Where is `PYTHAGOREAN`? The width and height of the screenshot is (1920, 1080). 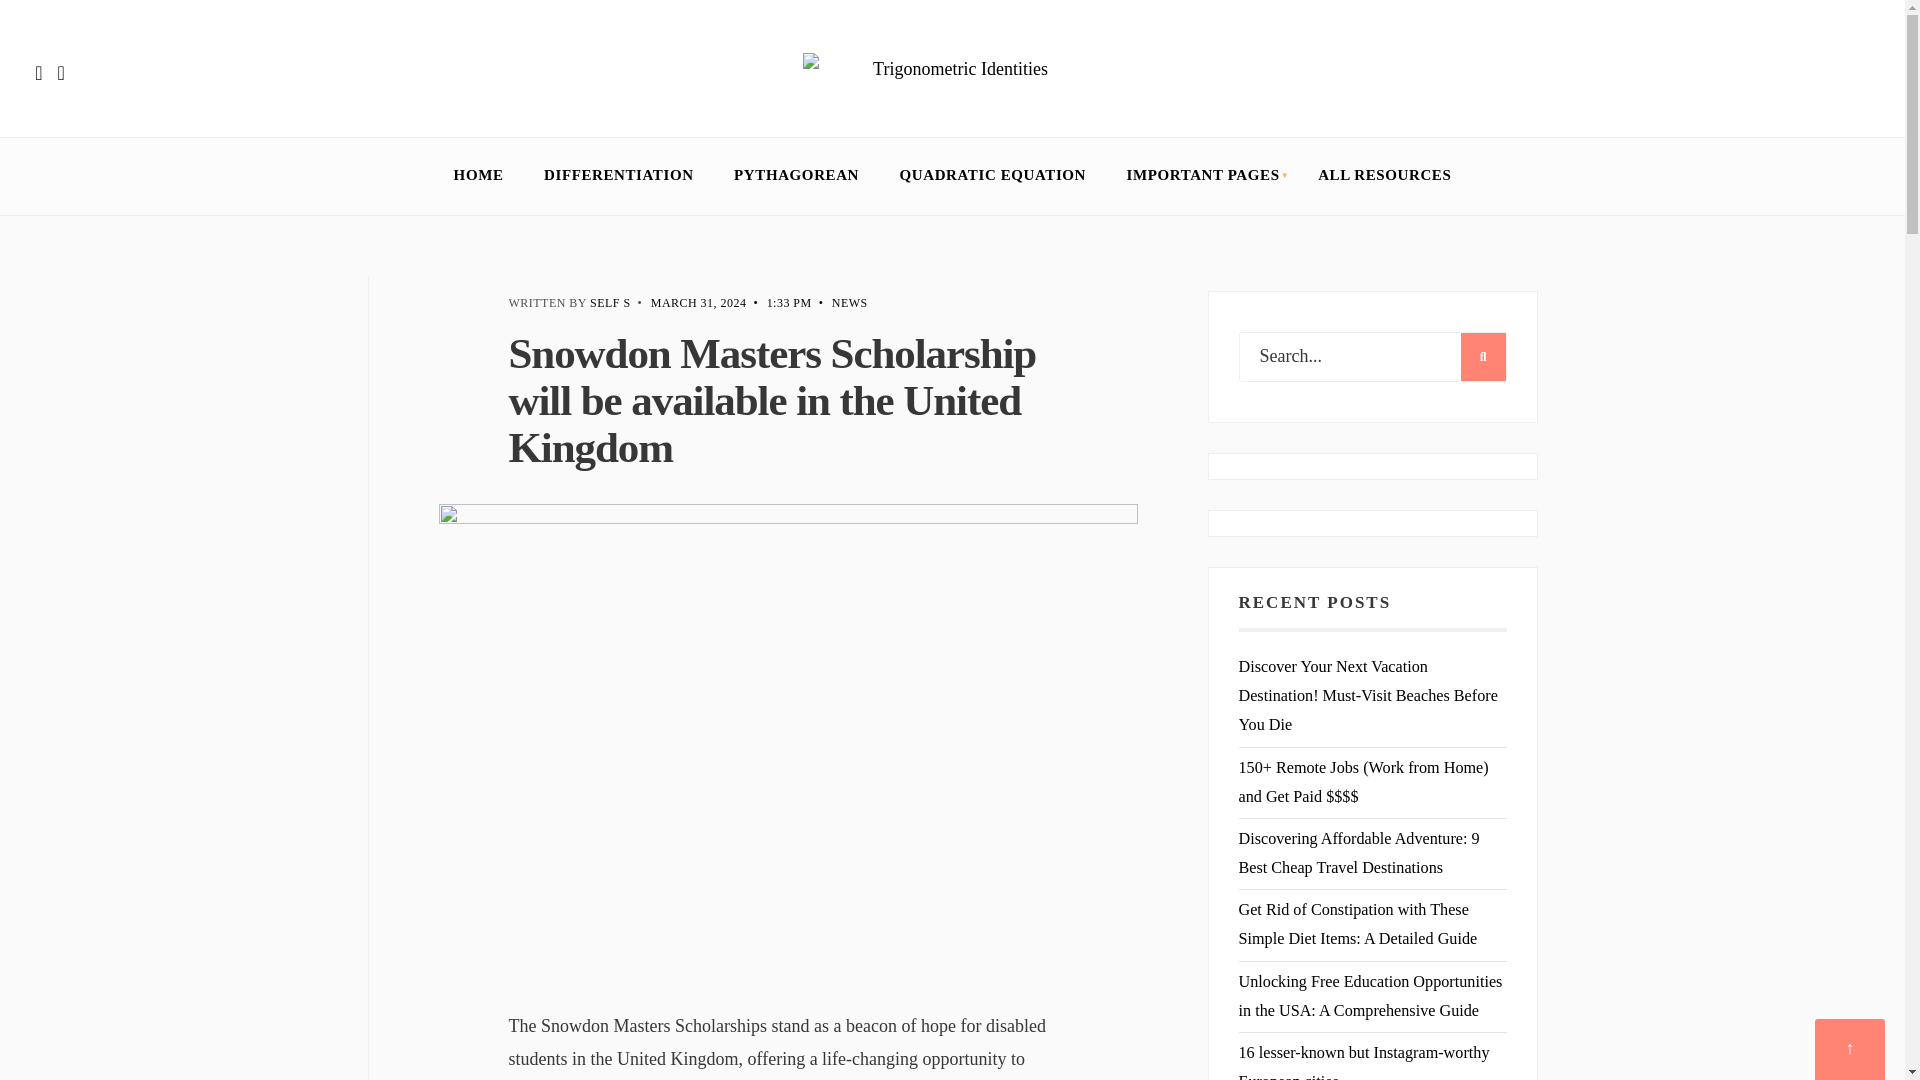
PYTHAGOREAN is located at coordinates (796, 176).